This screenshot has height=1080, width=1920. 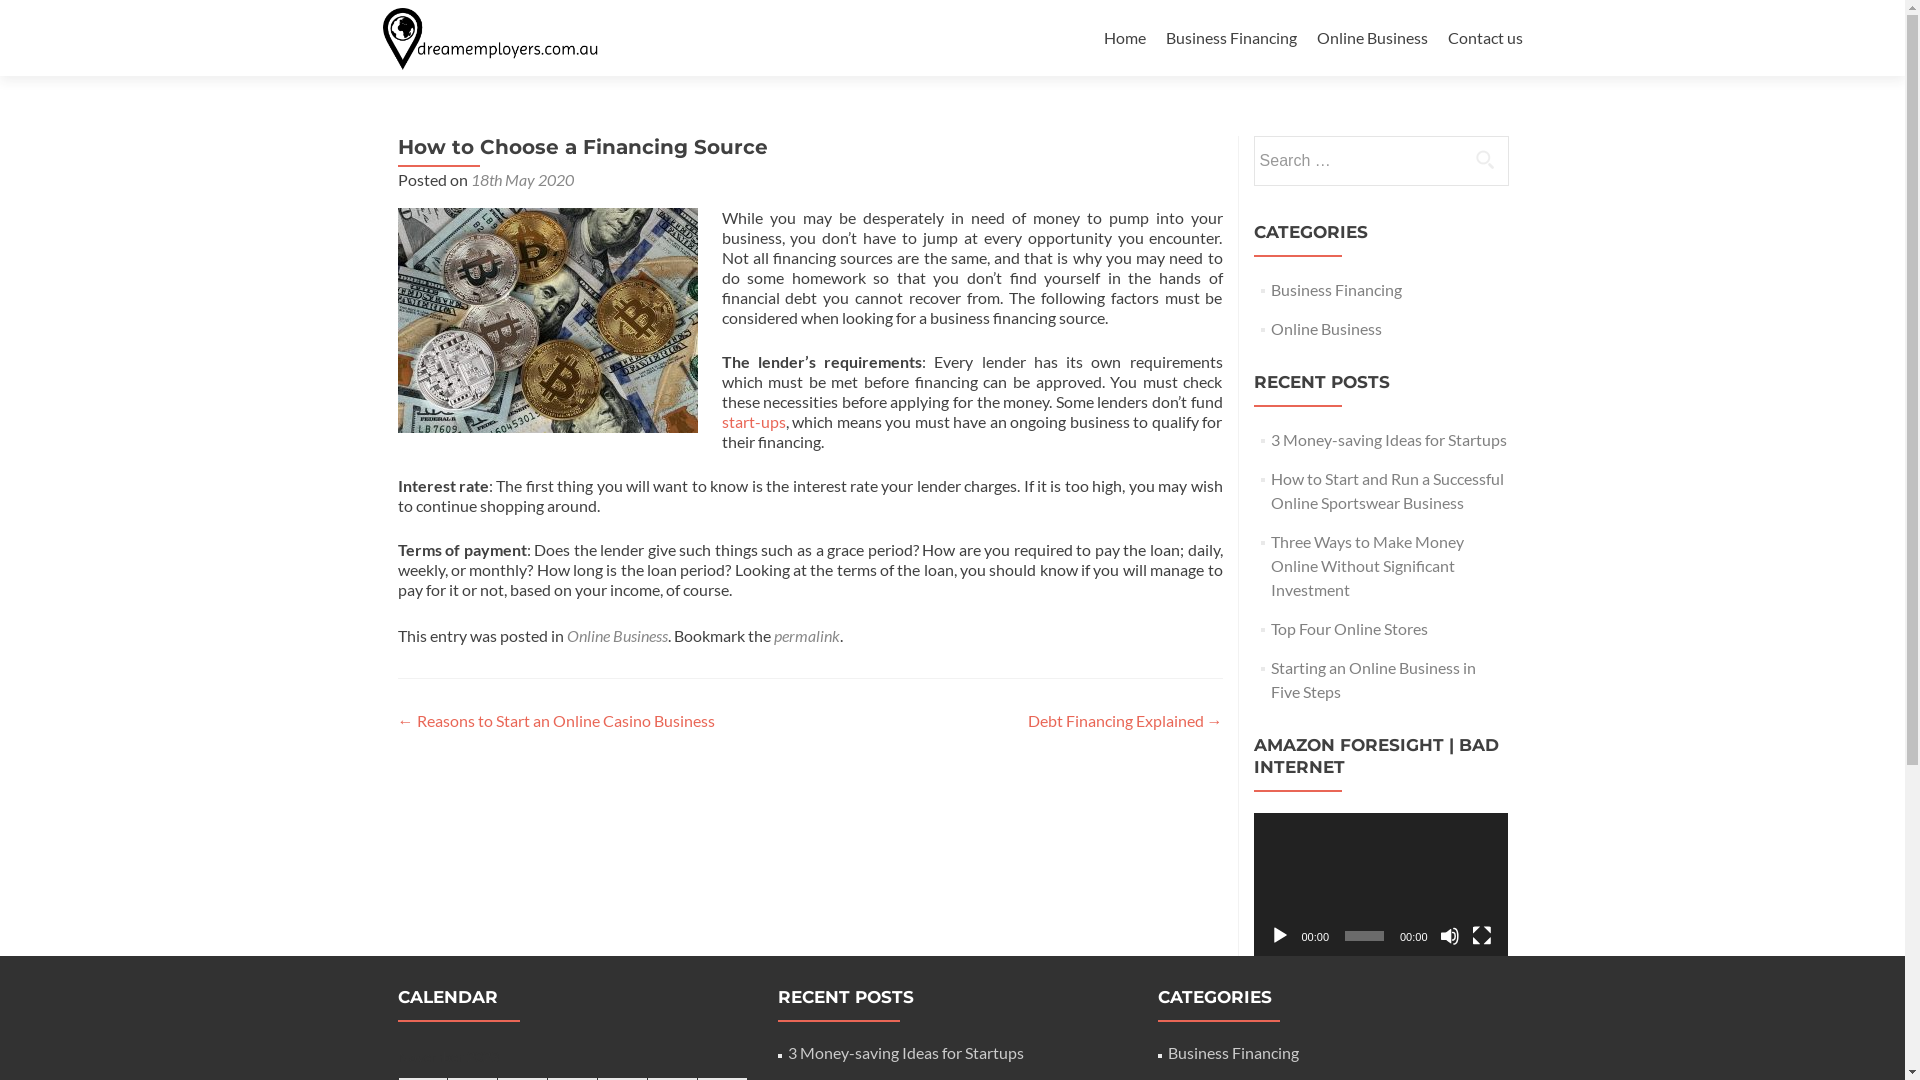 I want to click on 3 Money-saving Ideas for Startups, so click(x=1389, y=440).